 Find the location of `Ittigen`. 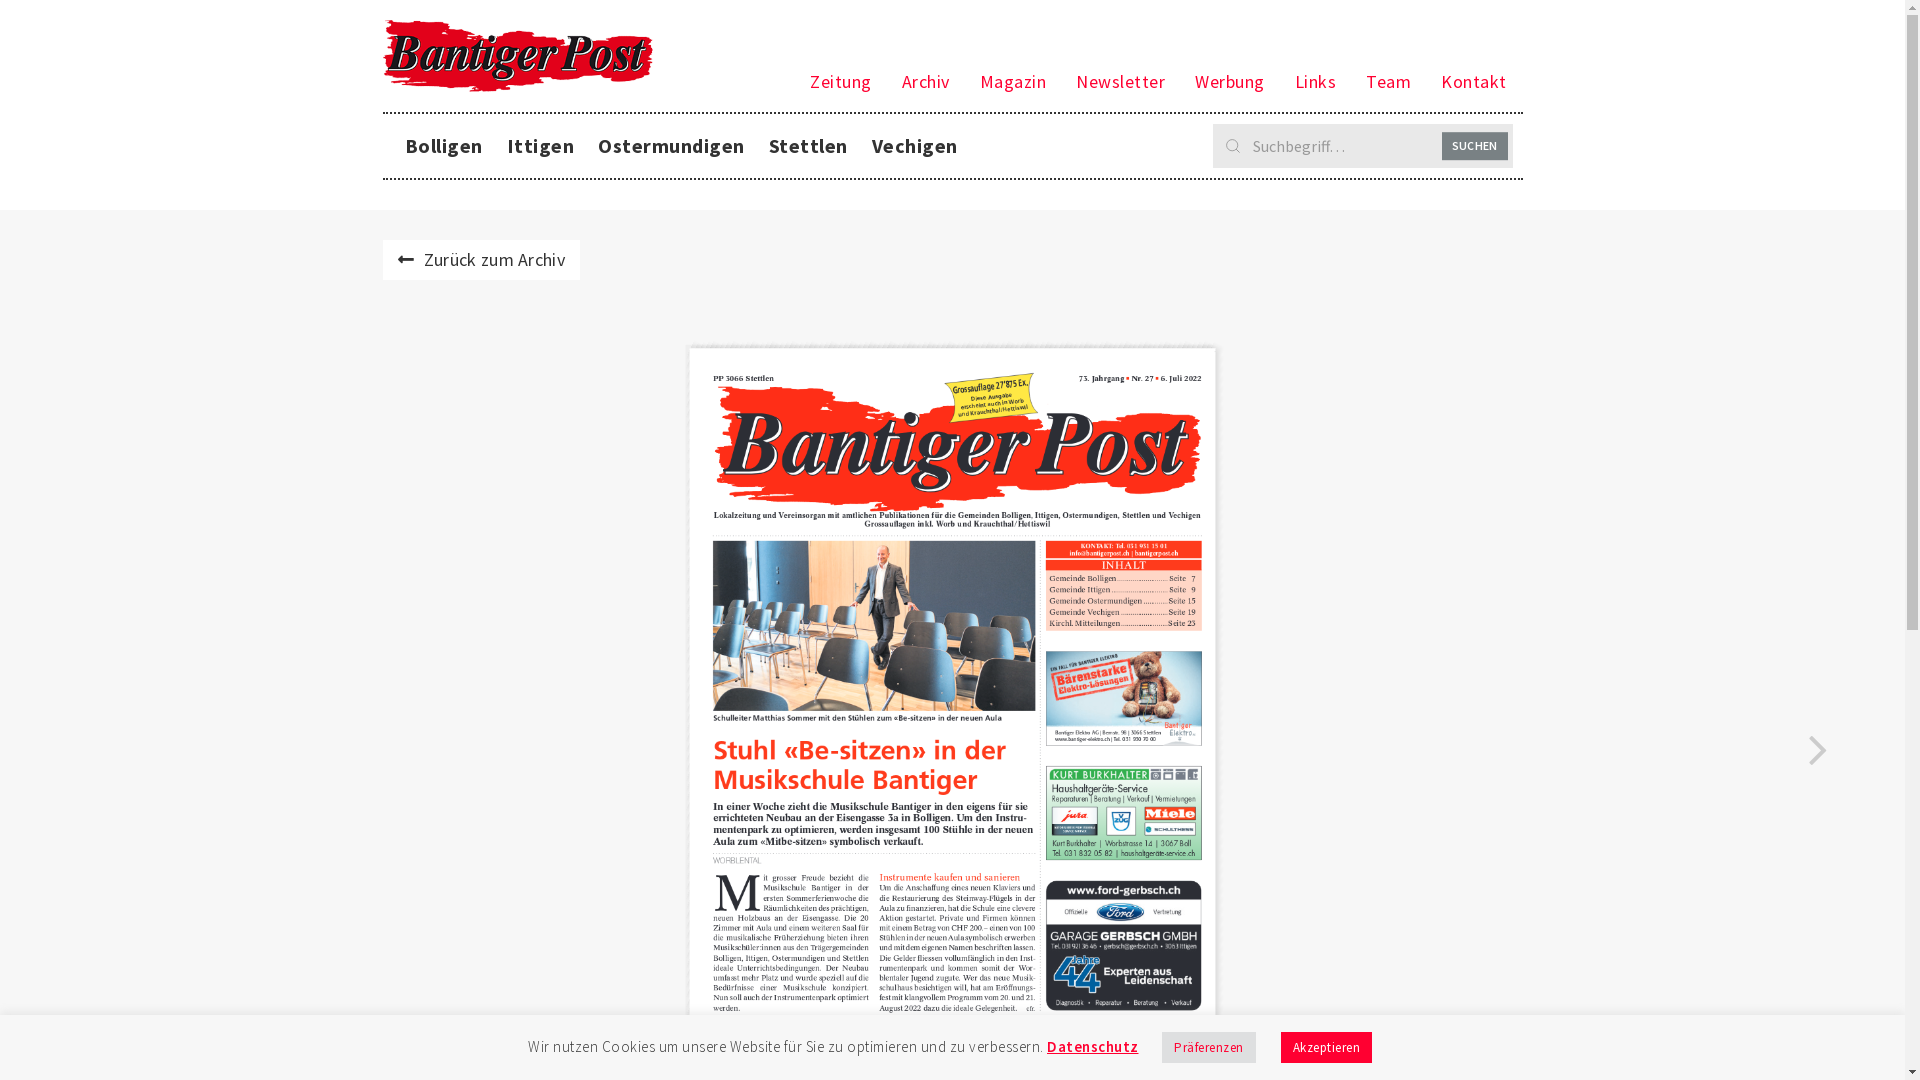

Ittigen is located at coordinates (540, 146).